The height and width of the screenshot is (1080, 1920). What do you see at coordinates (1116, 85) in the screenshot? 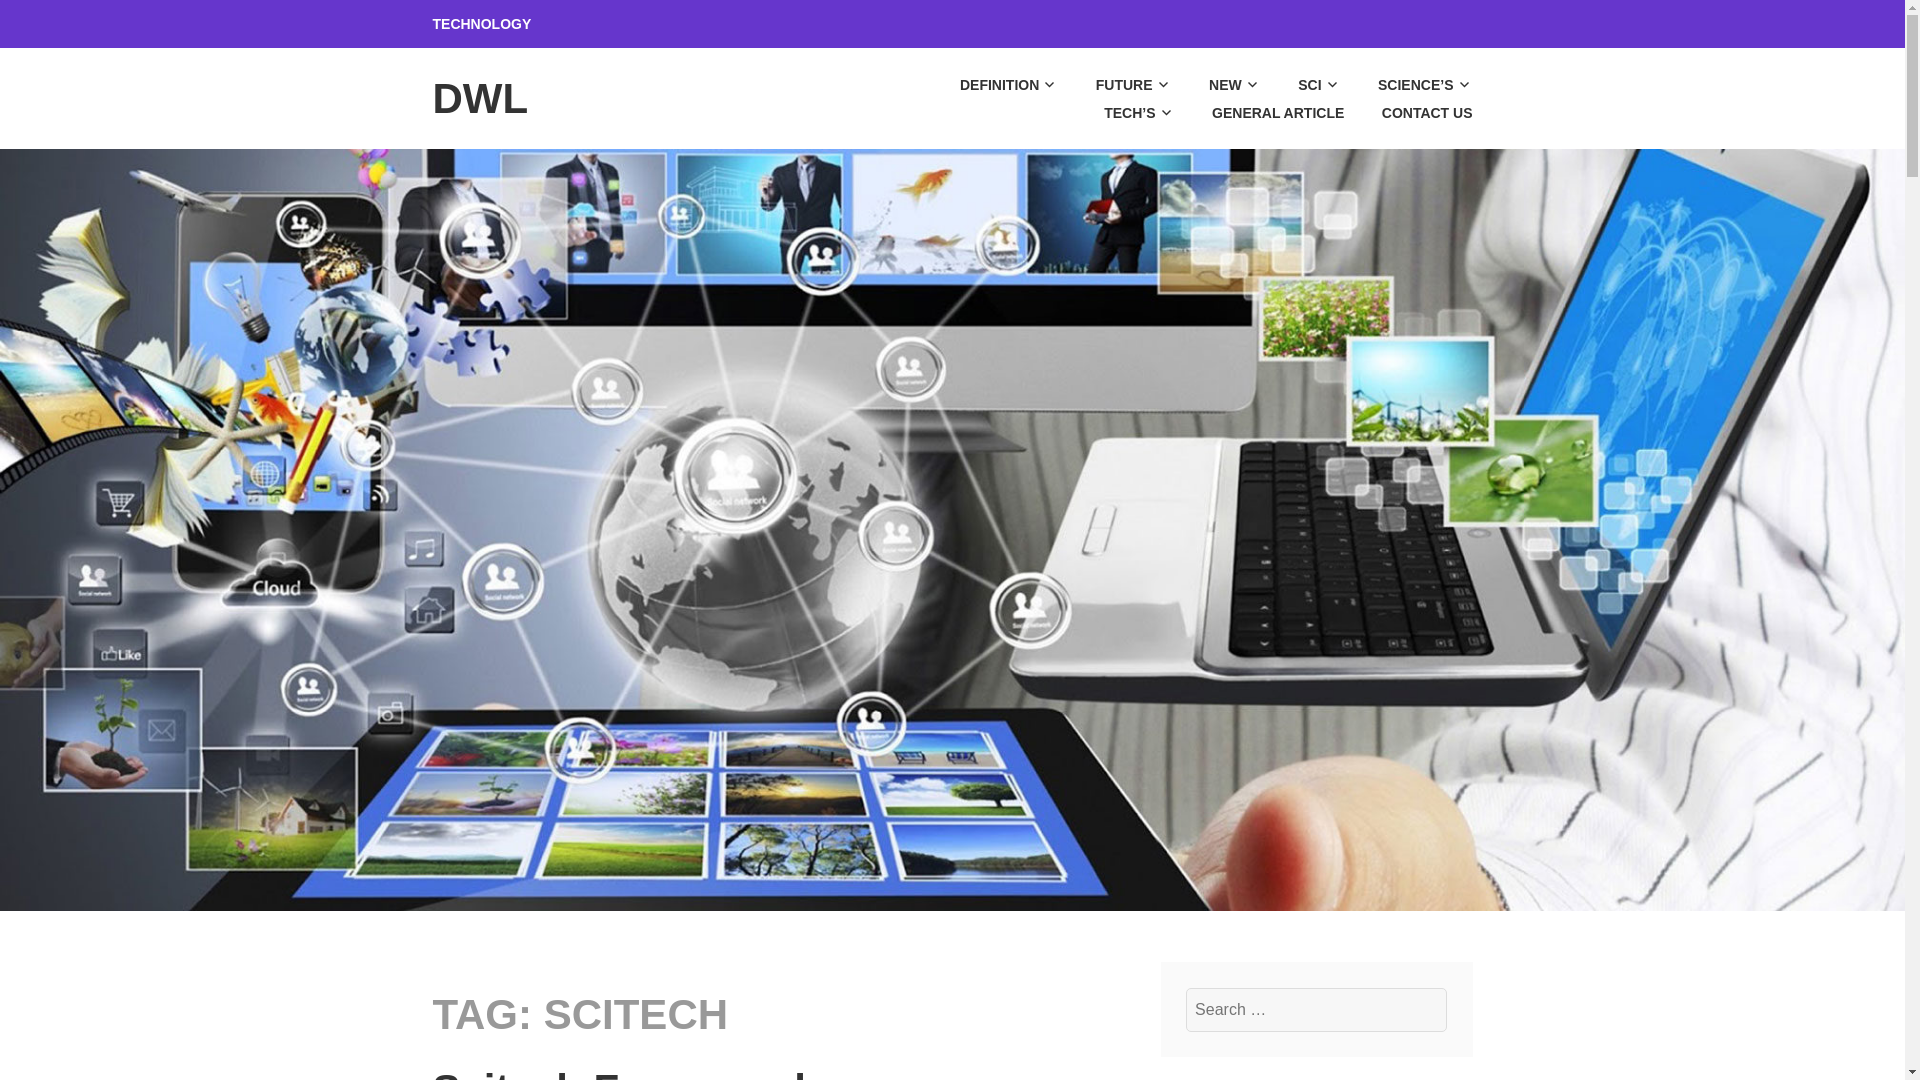
I see `FUTURE` at bounding box center [1116, 85].